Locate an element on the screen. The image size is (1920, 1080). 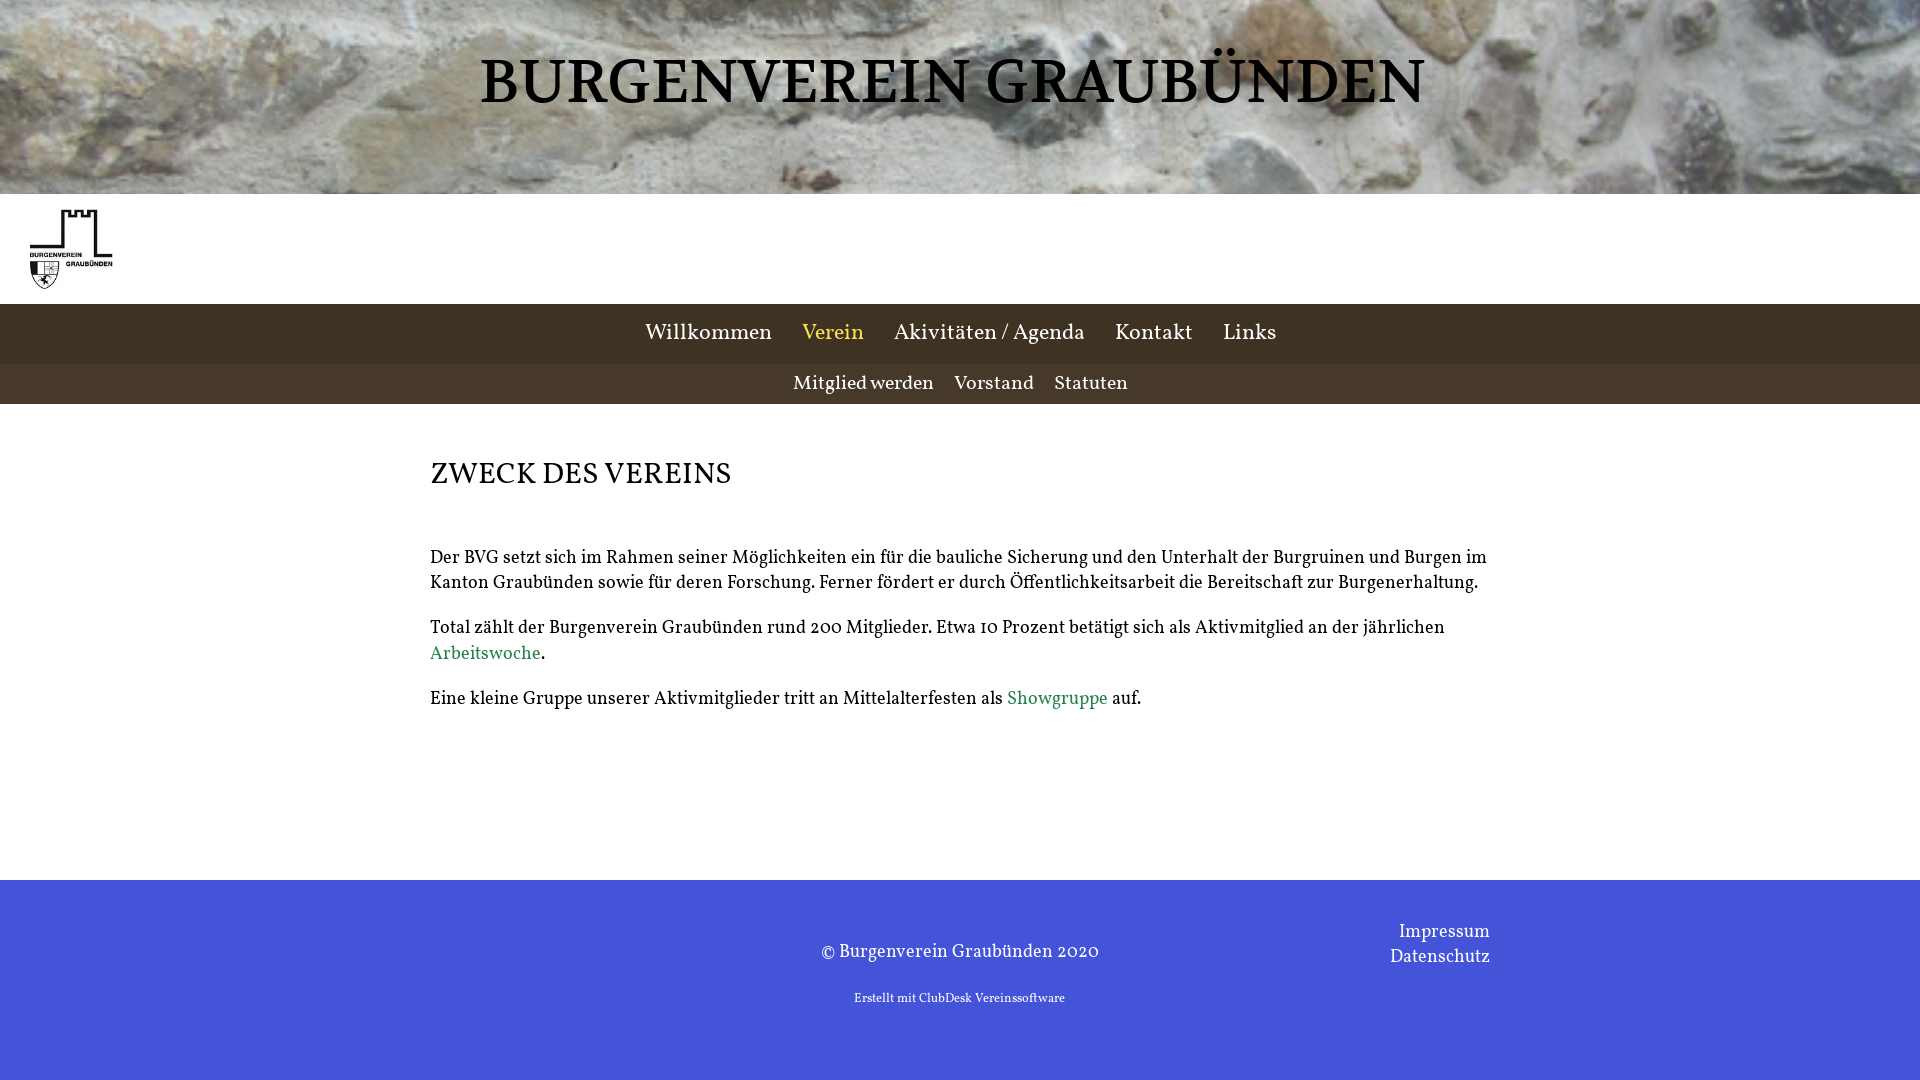
Impressum is located at coordinates (1444, 932).